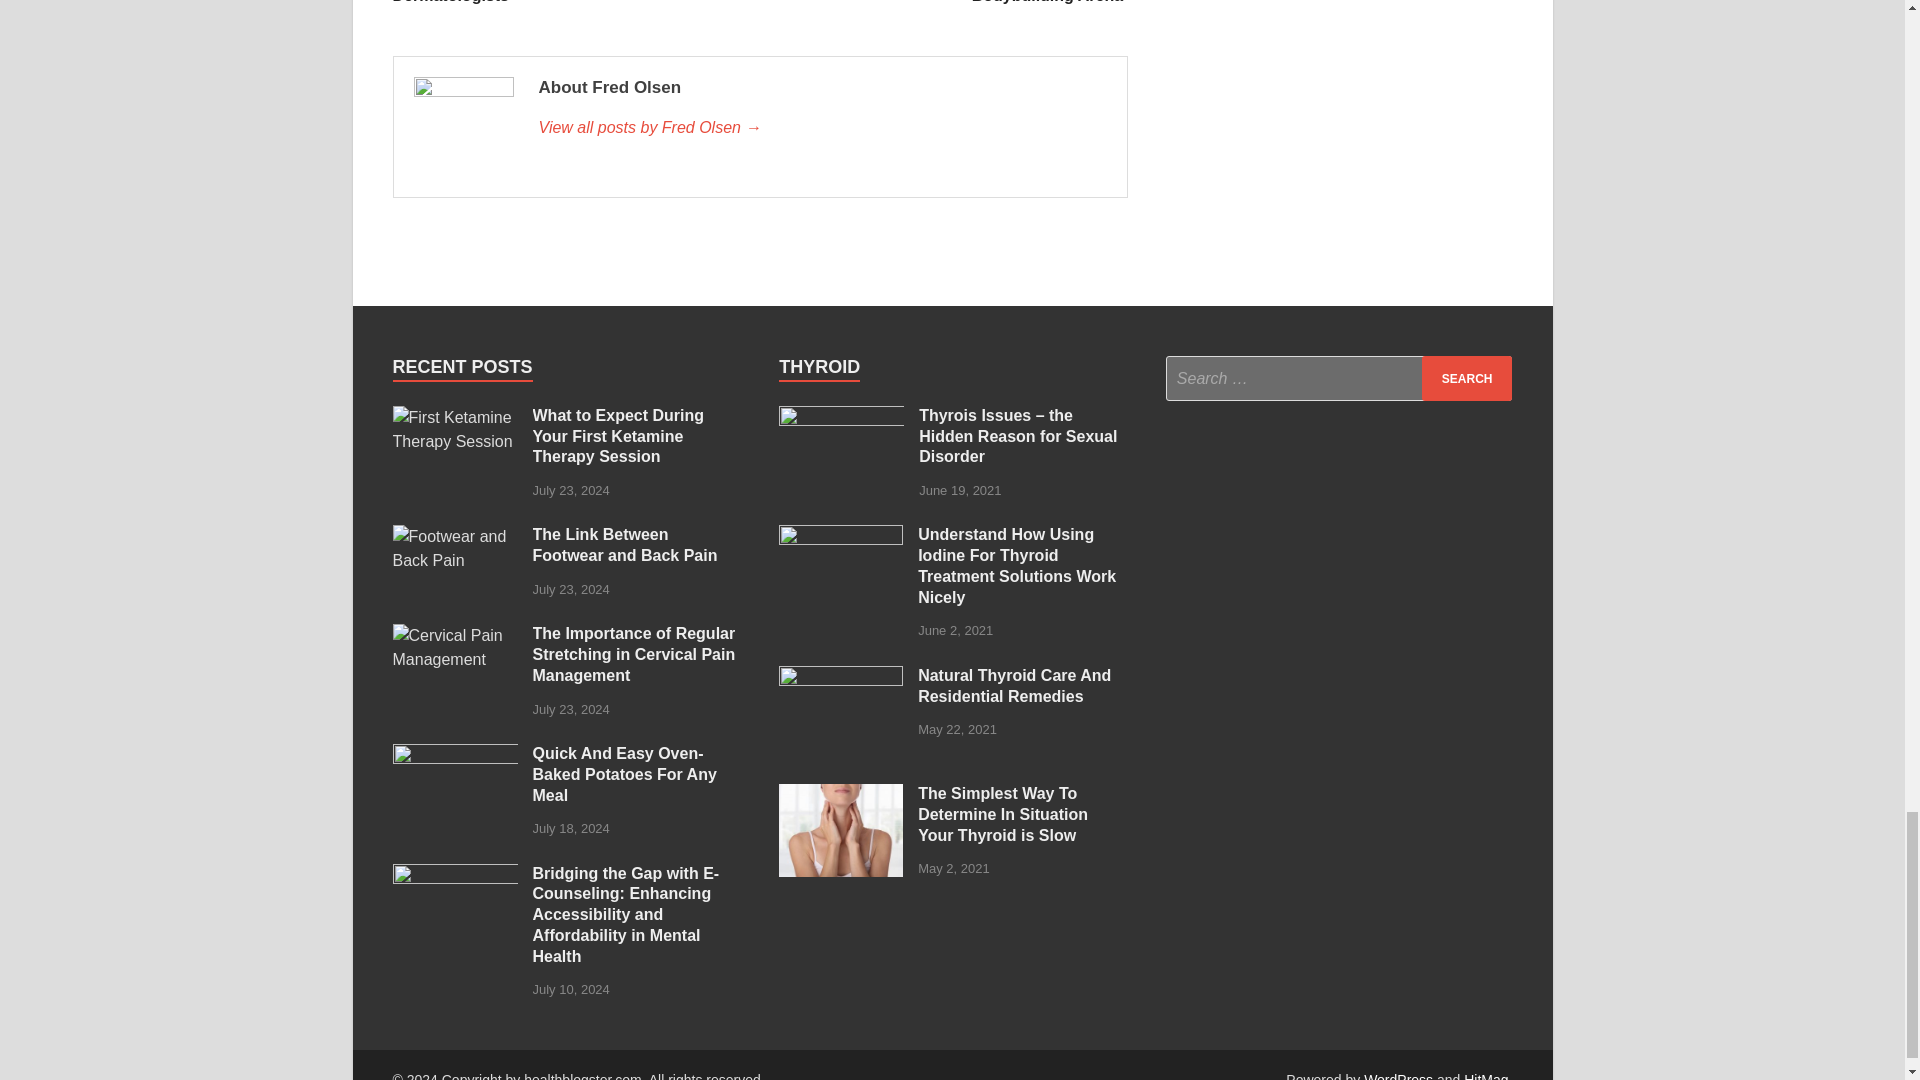 The width and height of the screenshot is (1920, 1080). What do you see at coordinates (1467, 378) in the screenshot?
I see `Search` at bounding box center [1467, 378].